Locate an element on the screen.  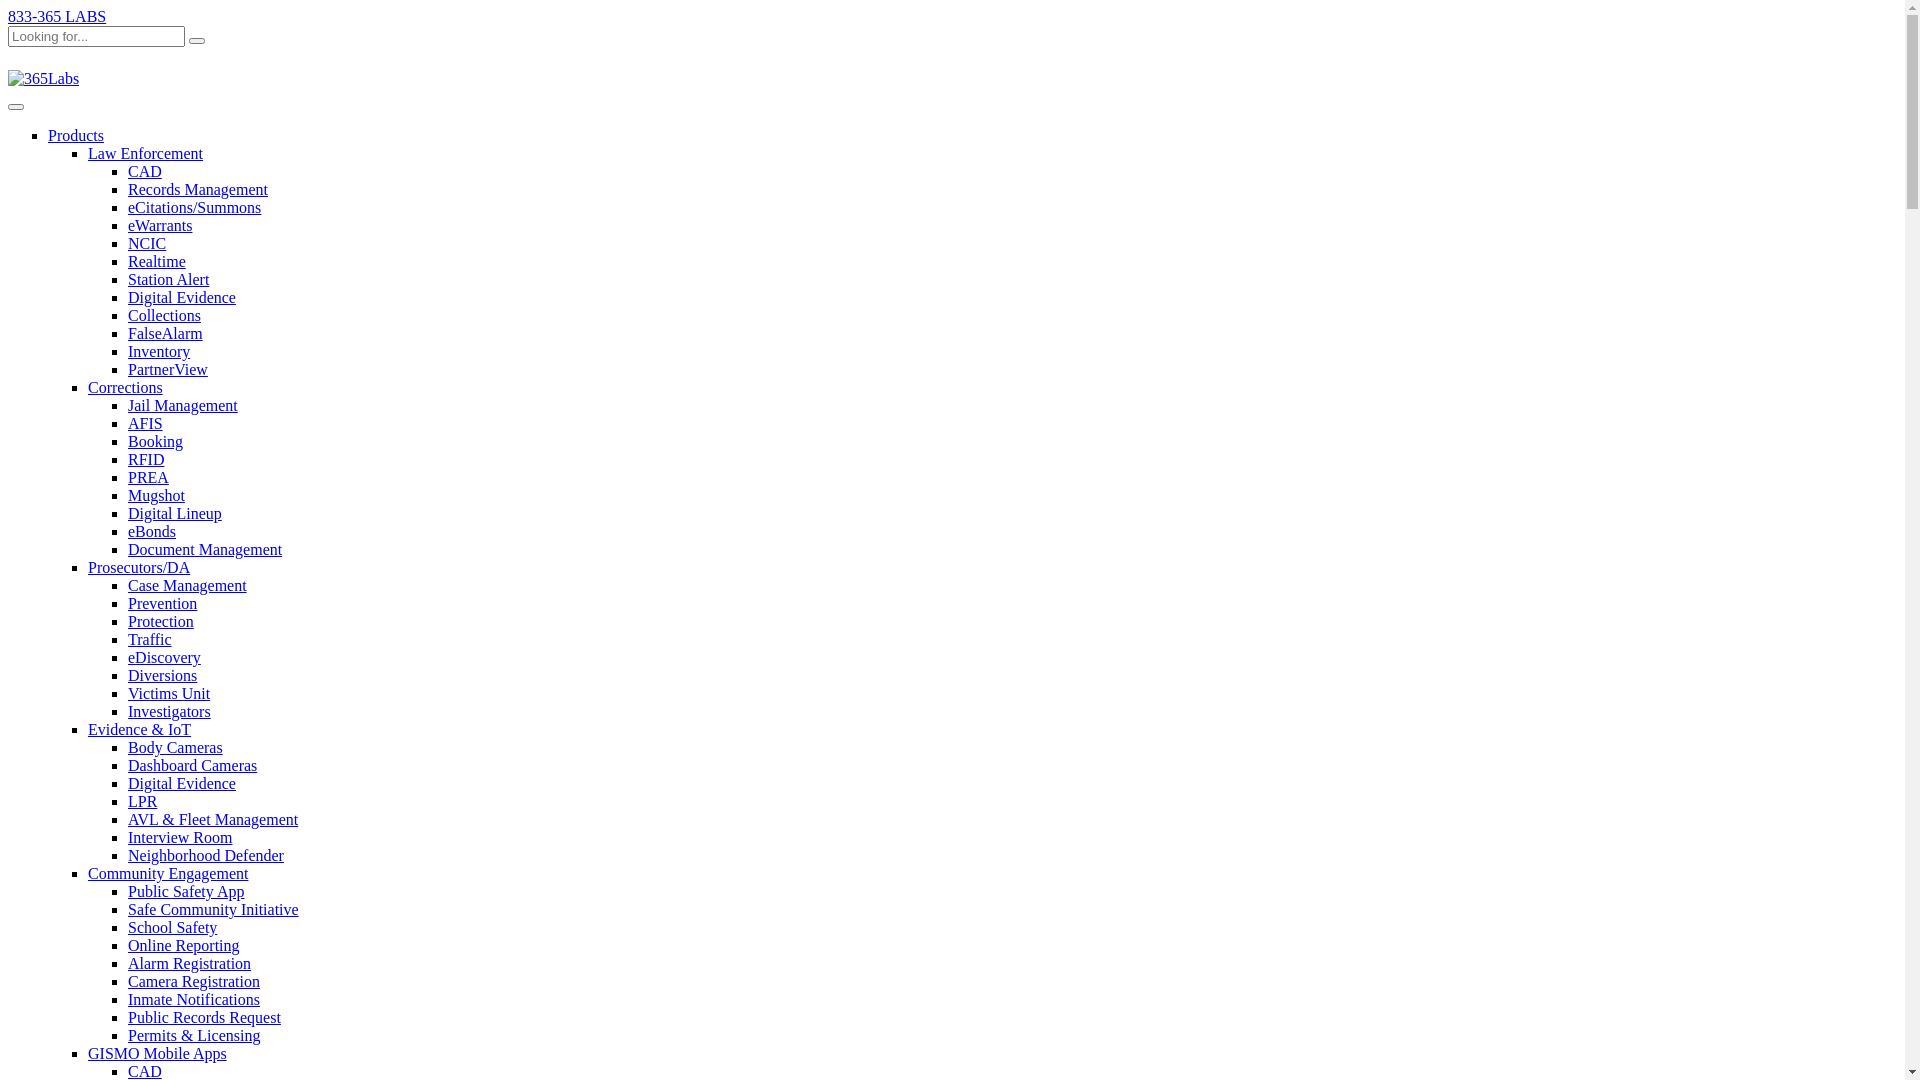
Victims Unit is located at coordinates (169, 694).